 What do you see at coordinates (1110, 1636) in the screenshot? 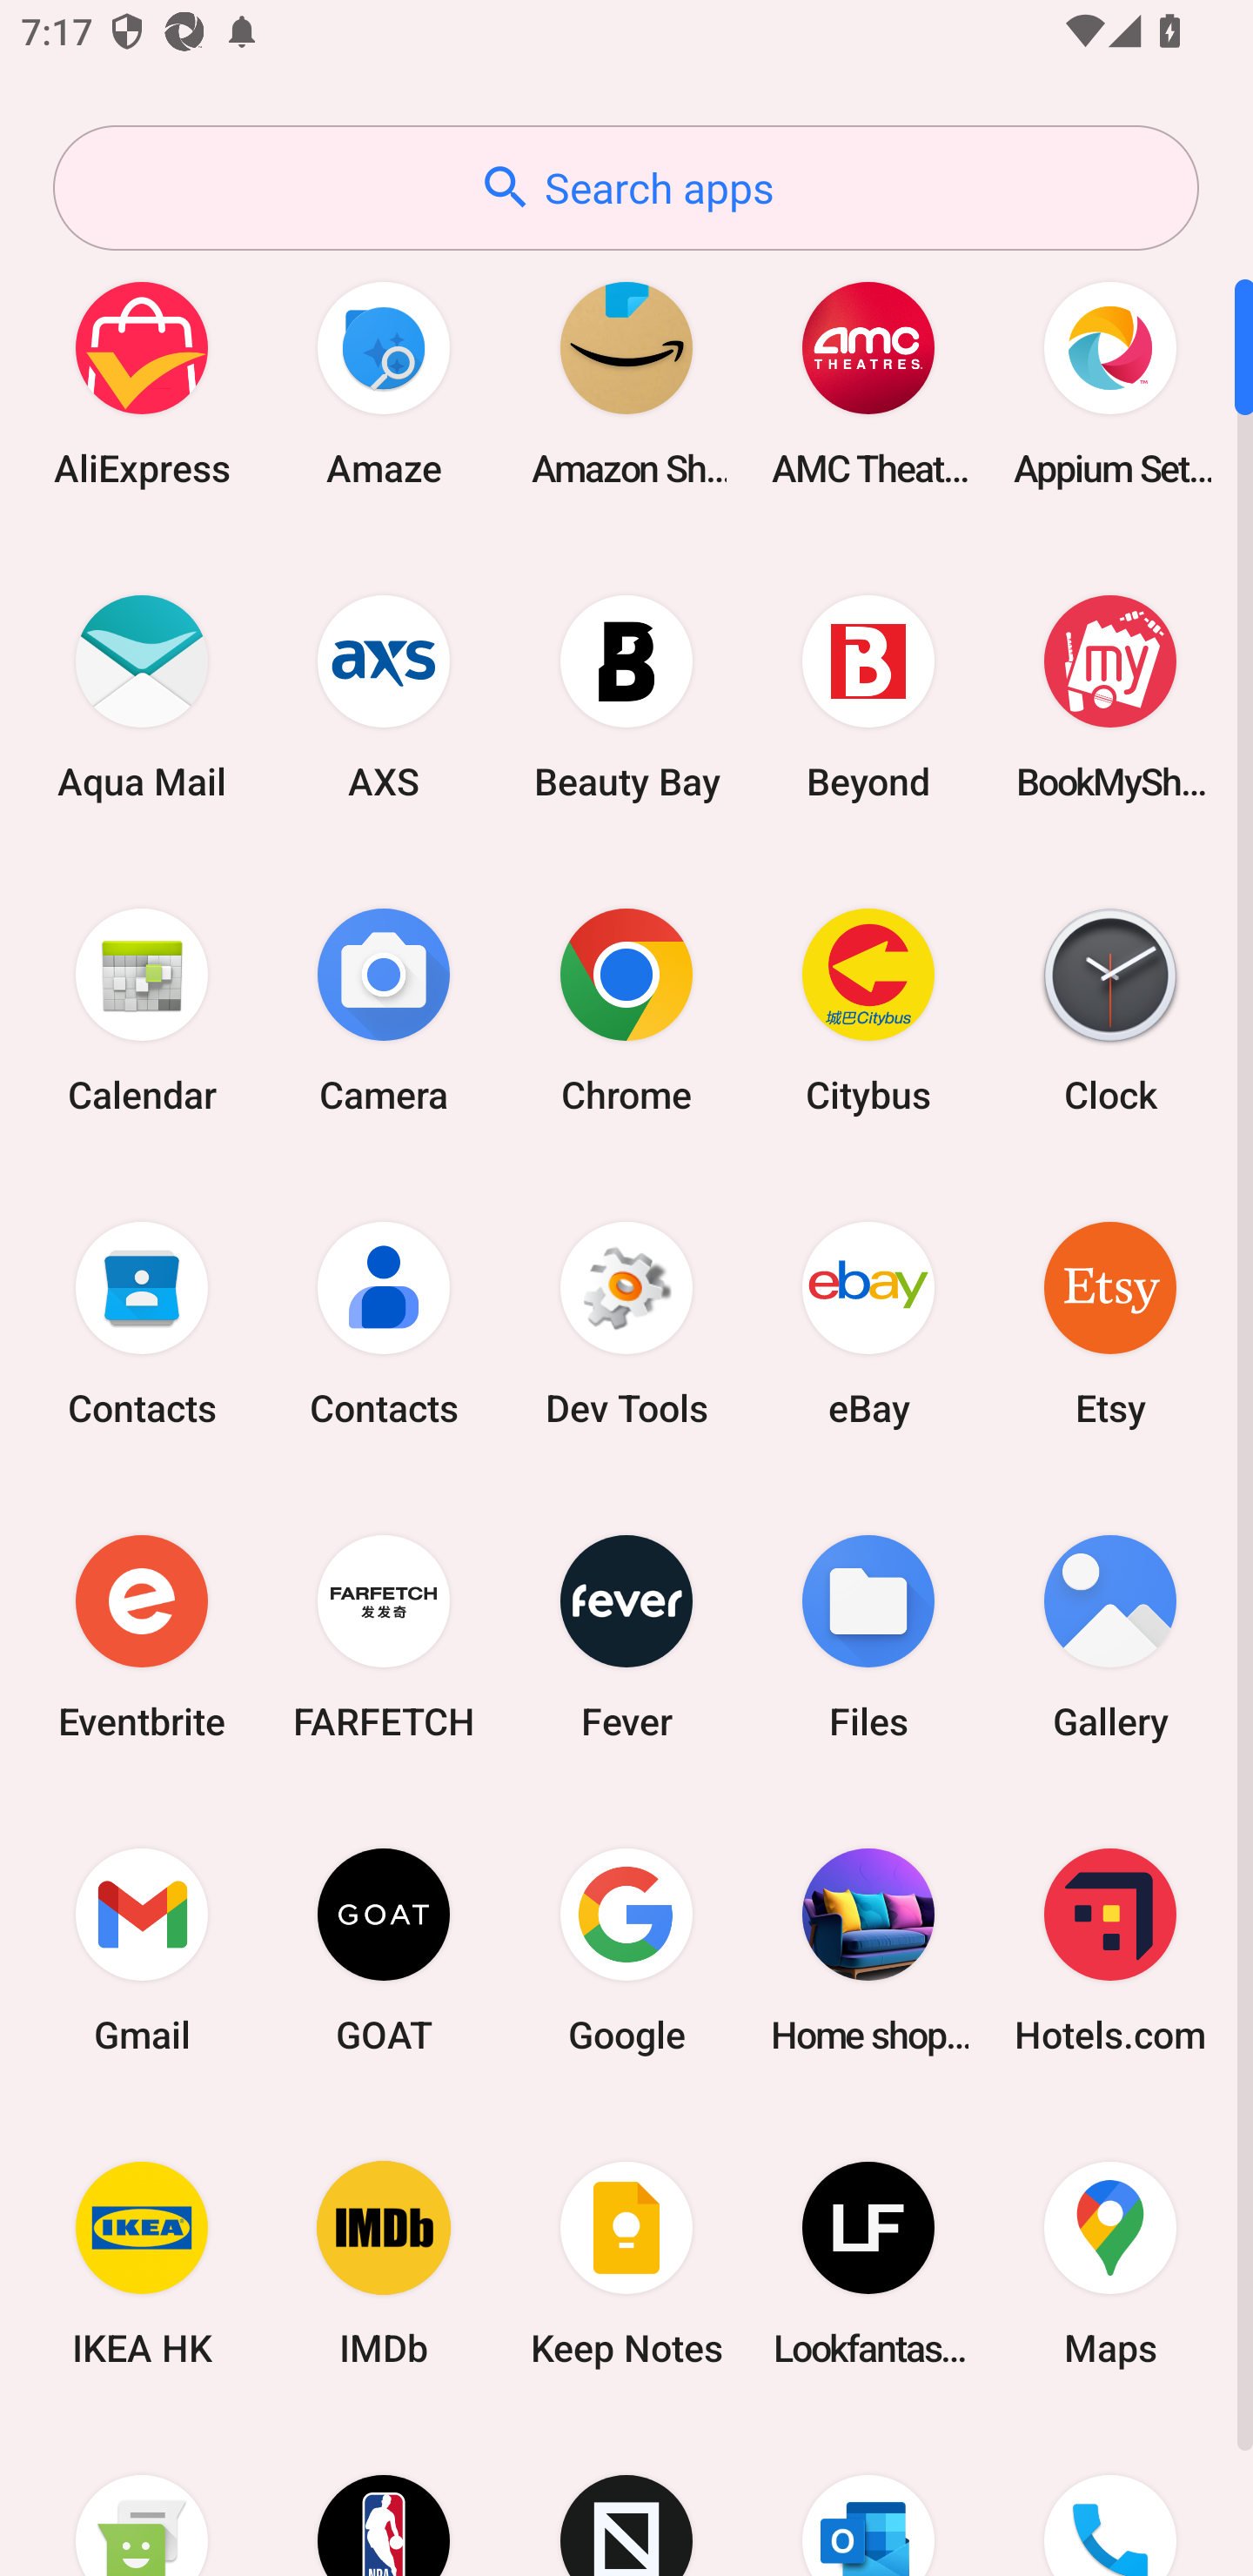
I see `Gallery` at bounding box center [1110, 1636].